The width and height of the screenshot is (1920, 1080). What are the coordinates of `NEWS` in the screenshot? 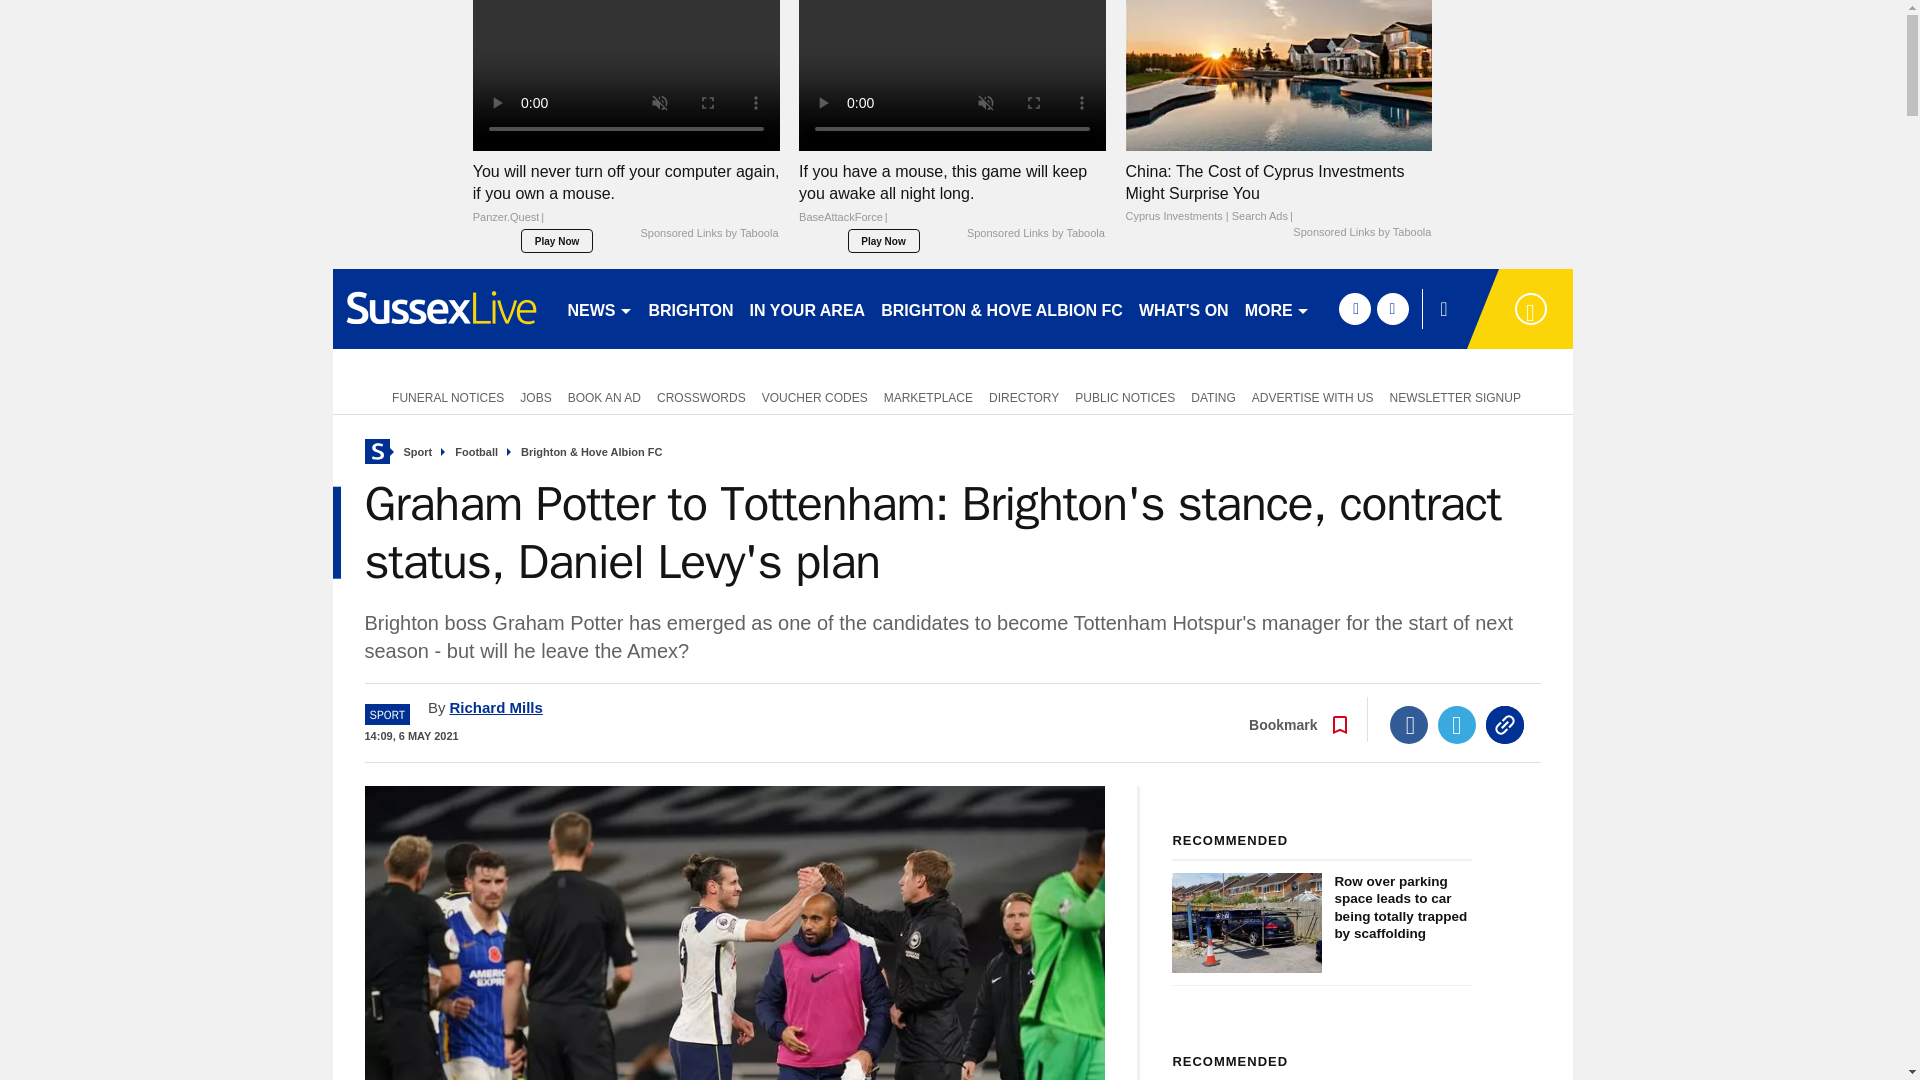 It's located at (600, 308).